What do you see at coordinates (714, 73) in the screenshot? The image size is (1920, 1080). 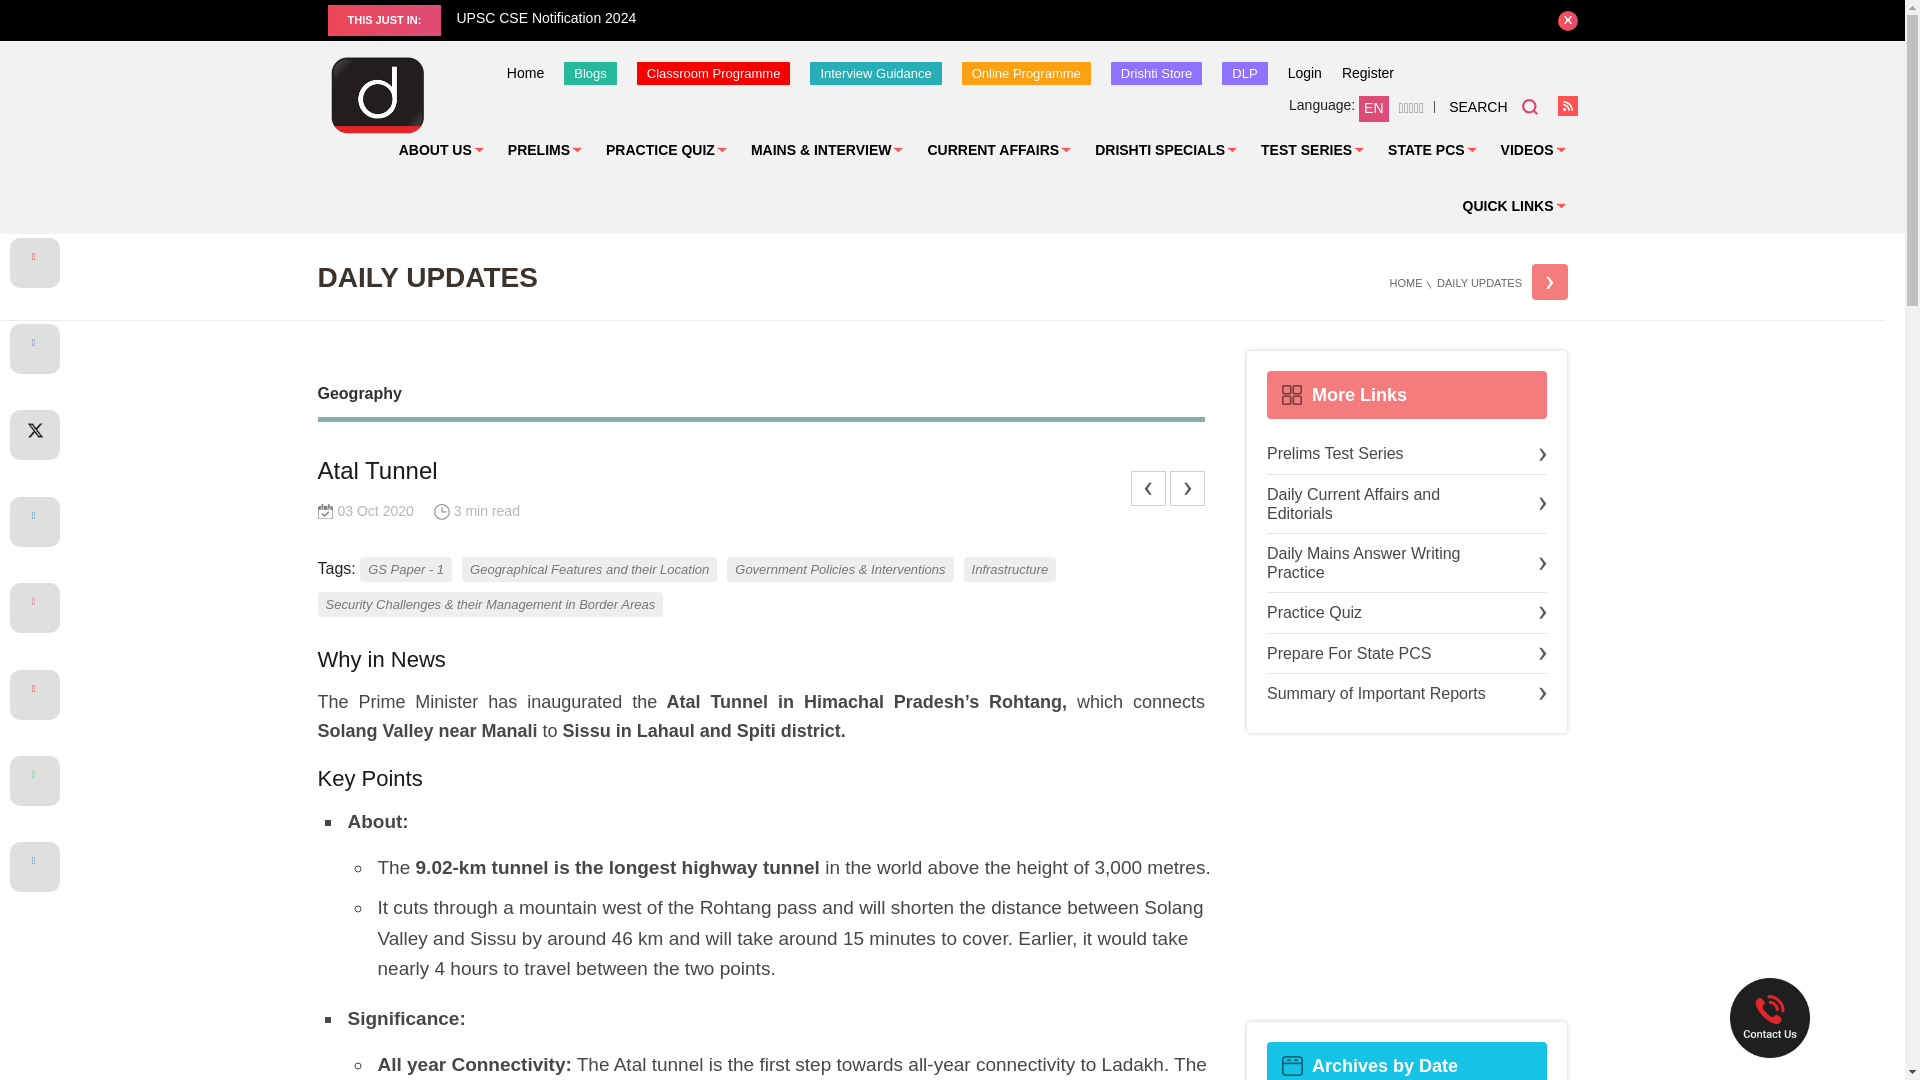 I see `Classroom Programme` at bounding box center [714, 73].